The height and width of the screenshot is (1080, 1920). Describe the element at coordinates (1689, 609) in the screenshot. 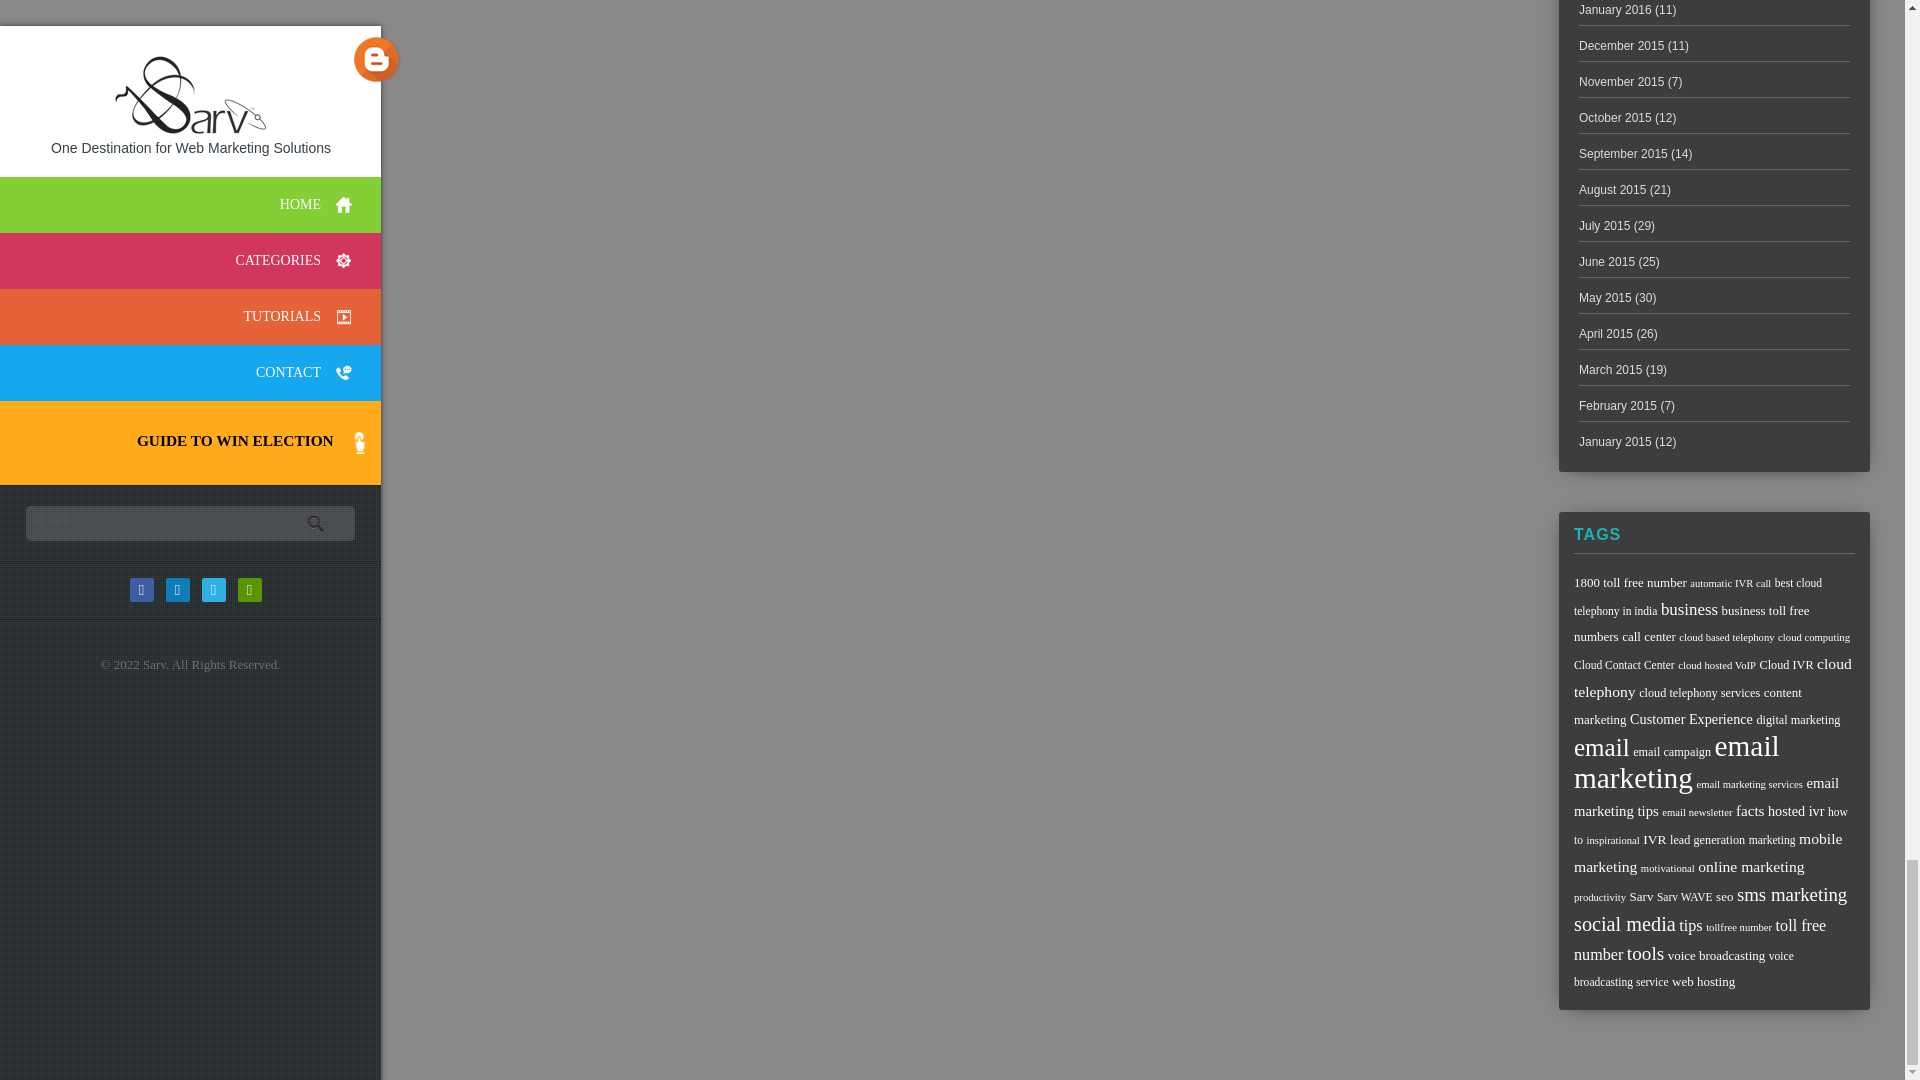

I see `19 topics` at that location.